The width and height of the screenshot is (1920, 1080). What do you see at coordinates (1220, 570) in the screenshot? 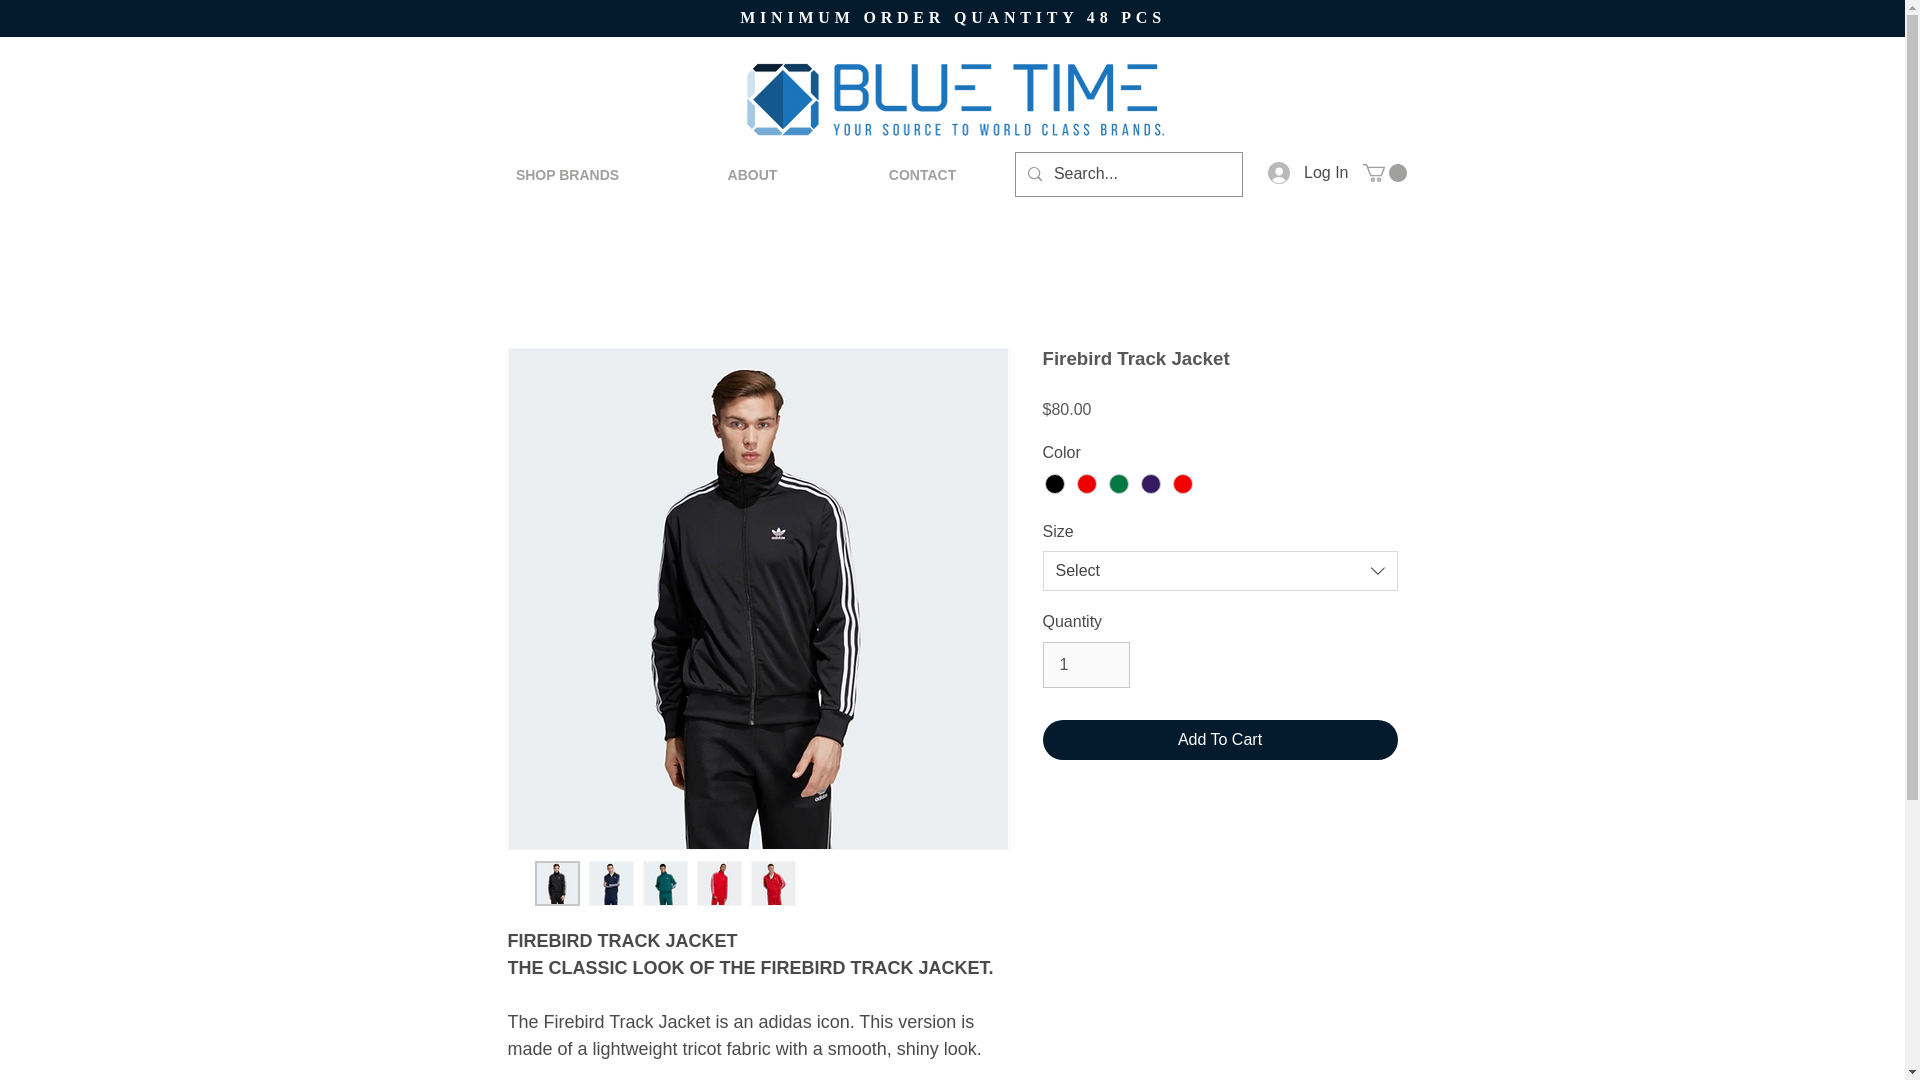
I see `Select` at bounding box center [1220, 570].